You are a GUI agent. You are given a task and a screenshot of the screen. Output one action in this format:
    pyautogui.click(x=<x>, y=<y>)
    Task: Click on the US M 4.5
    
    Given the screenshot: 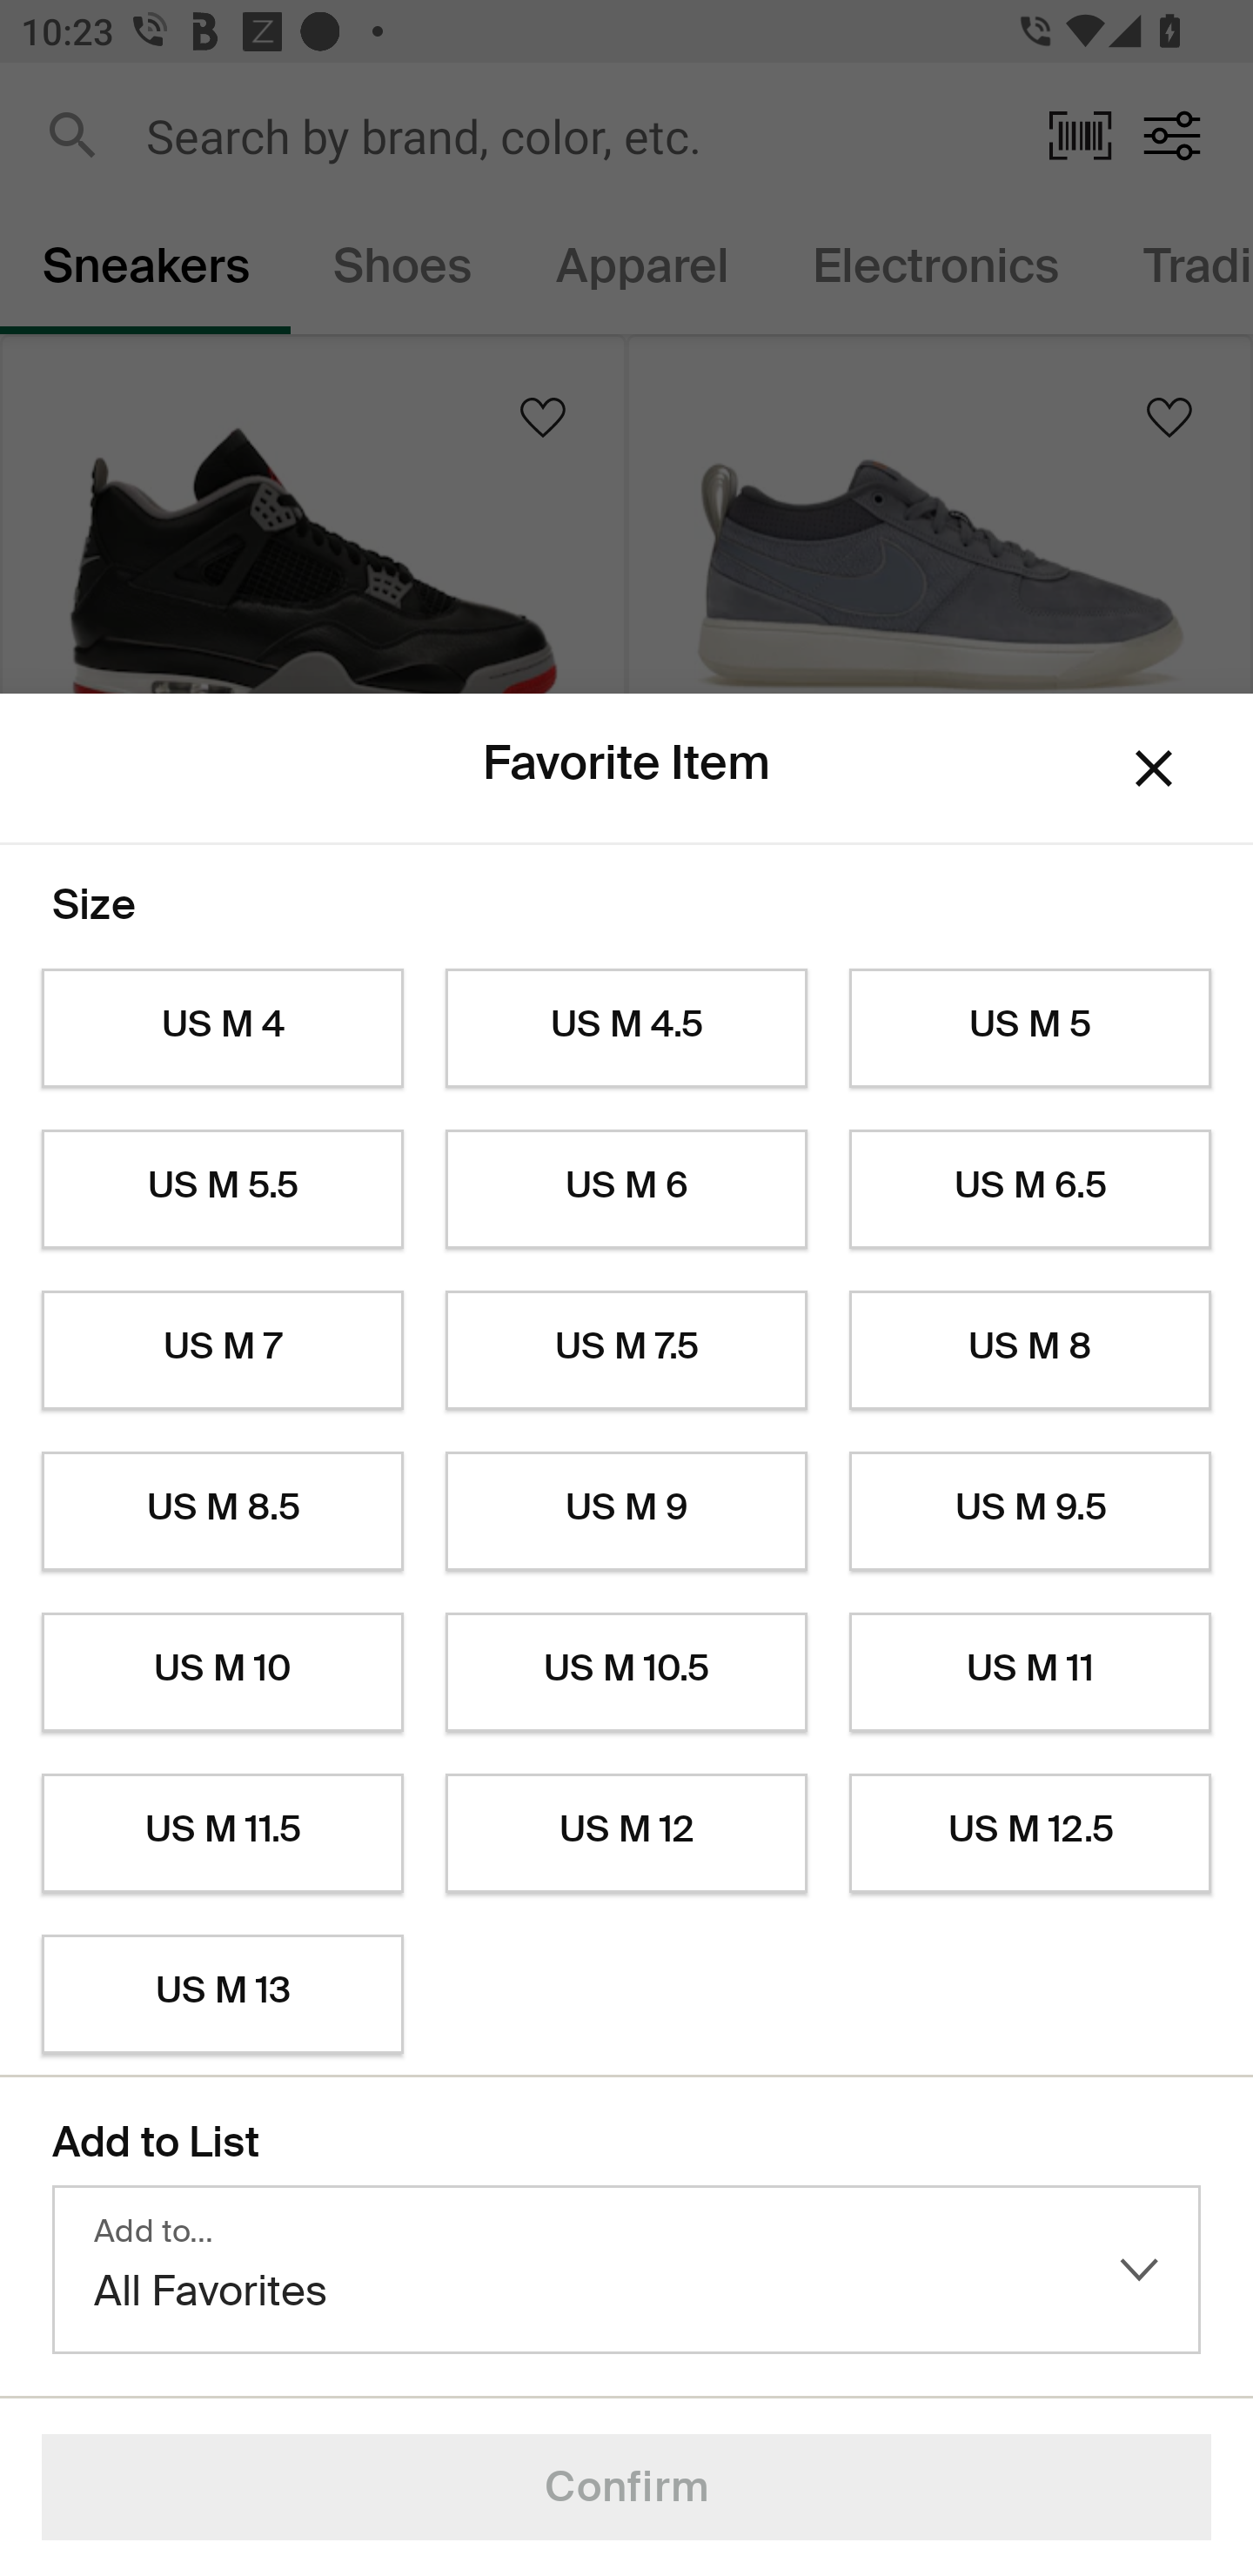 What is the action you would take?
    pyautogui.click(x=626, y=1029)
    